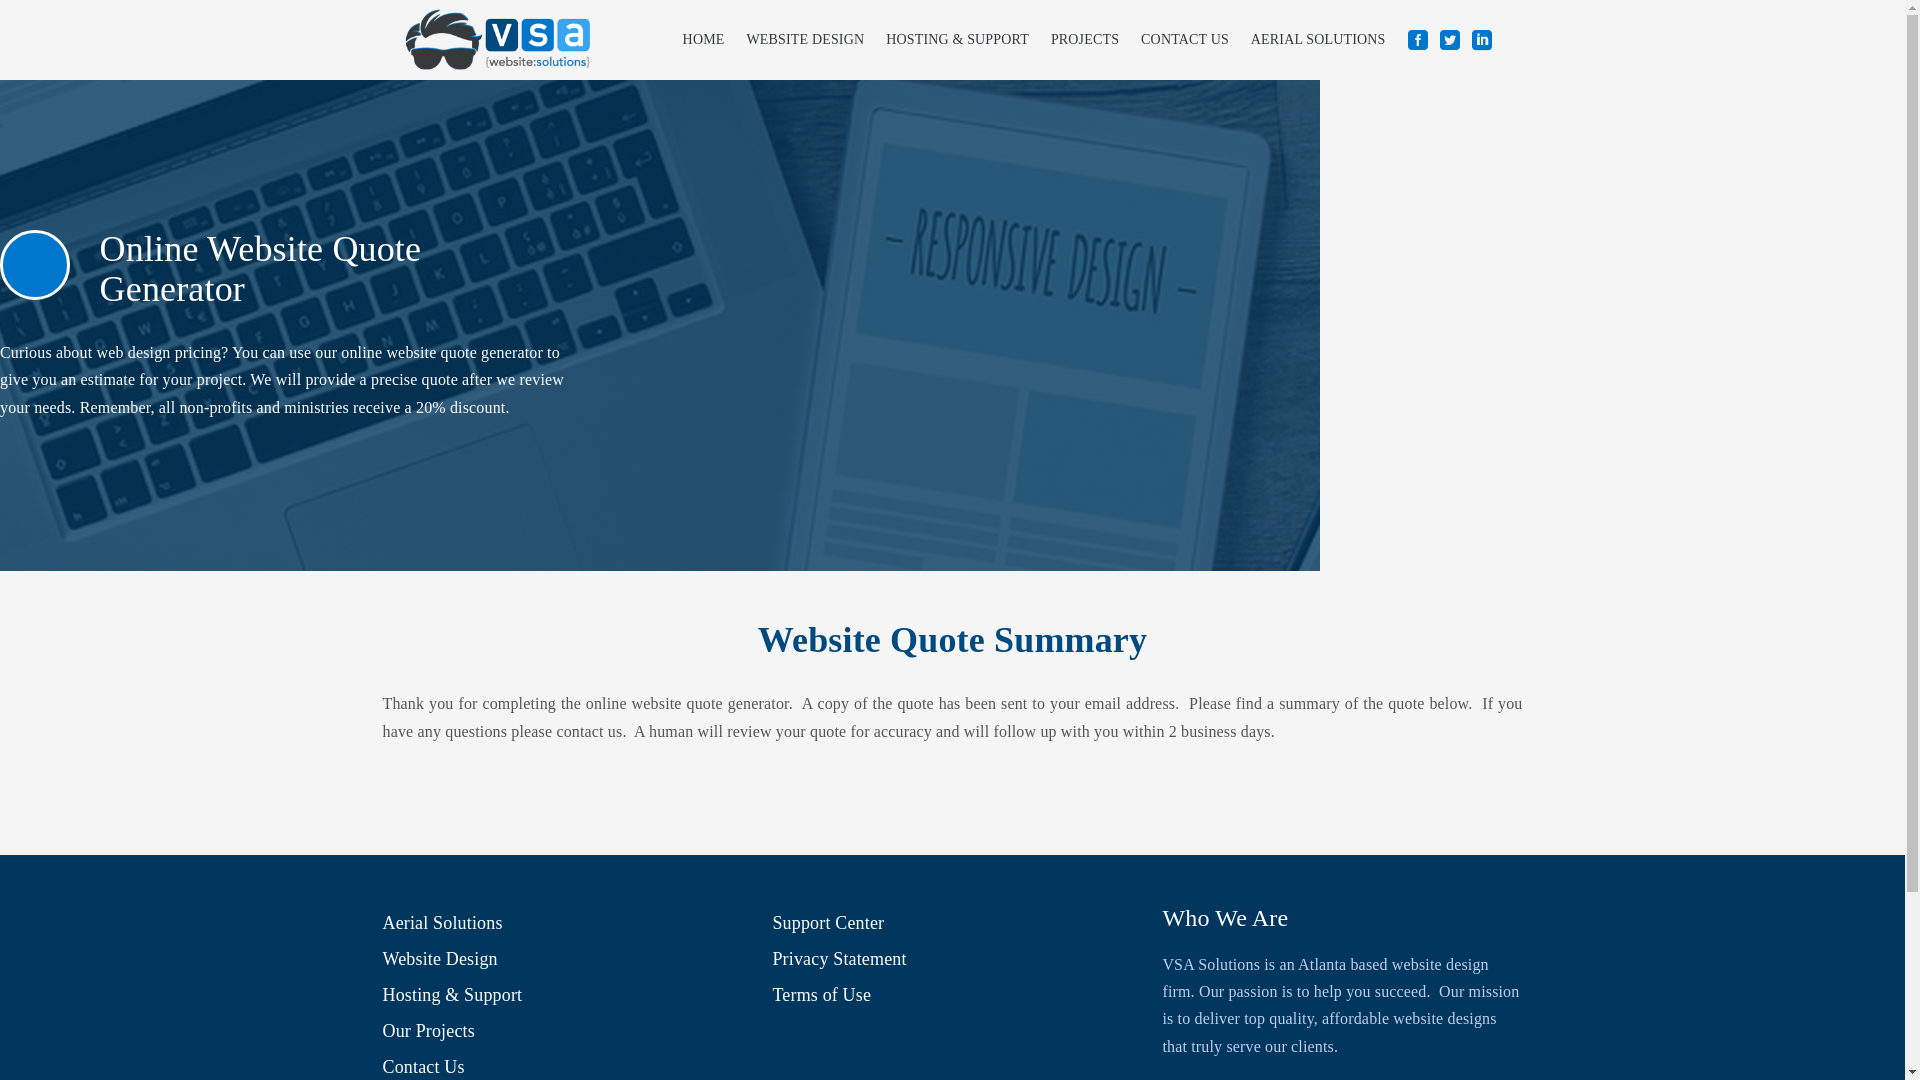  What do you see at coordinates (428, 1030) in the screenshot?
I see `Our Projects` at bounding box center [428, 1030].